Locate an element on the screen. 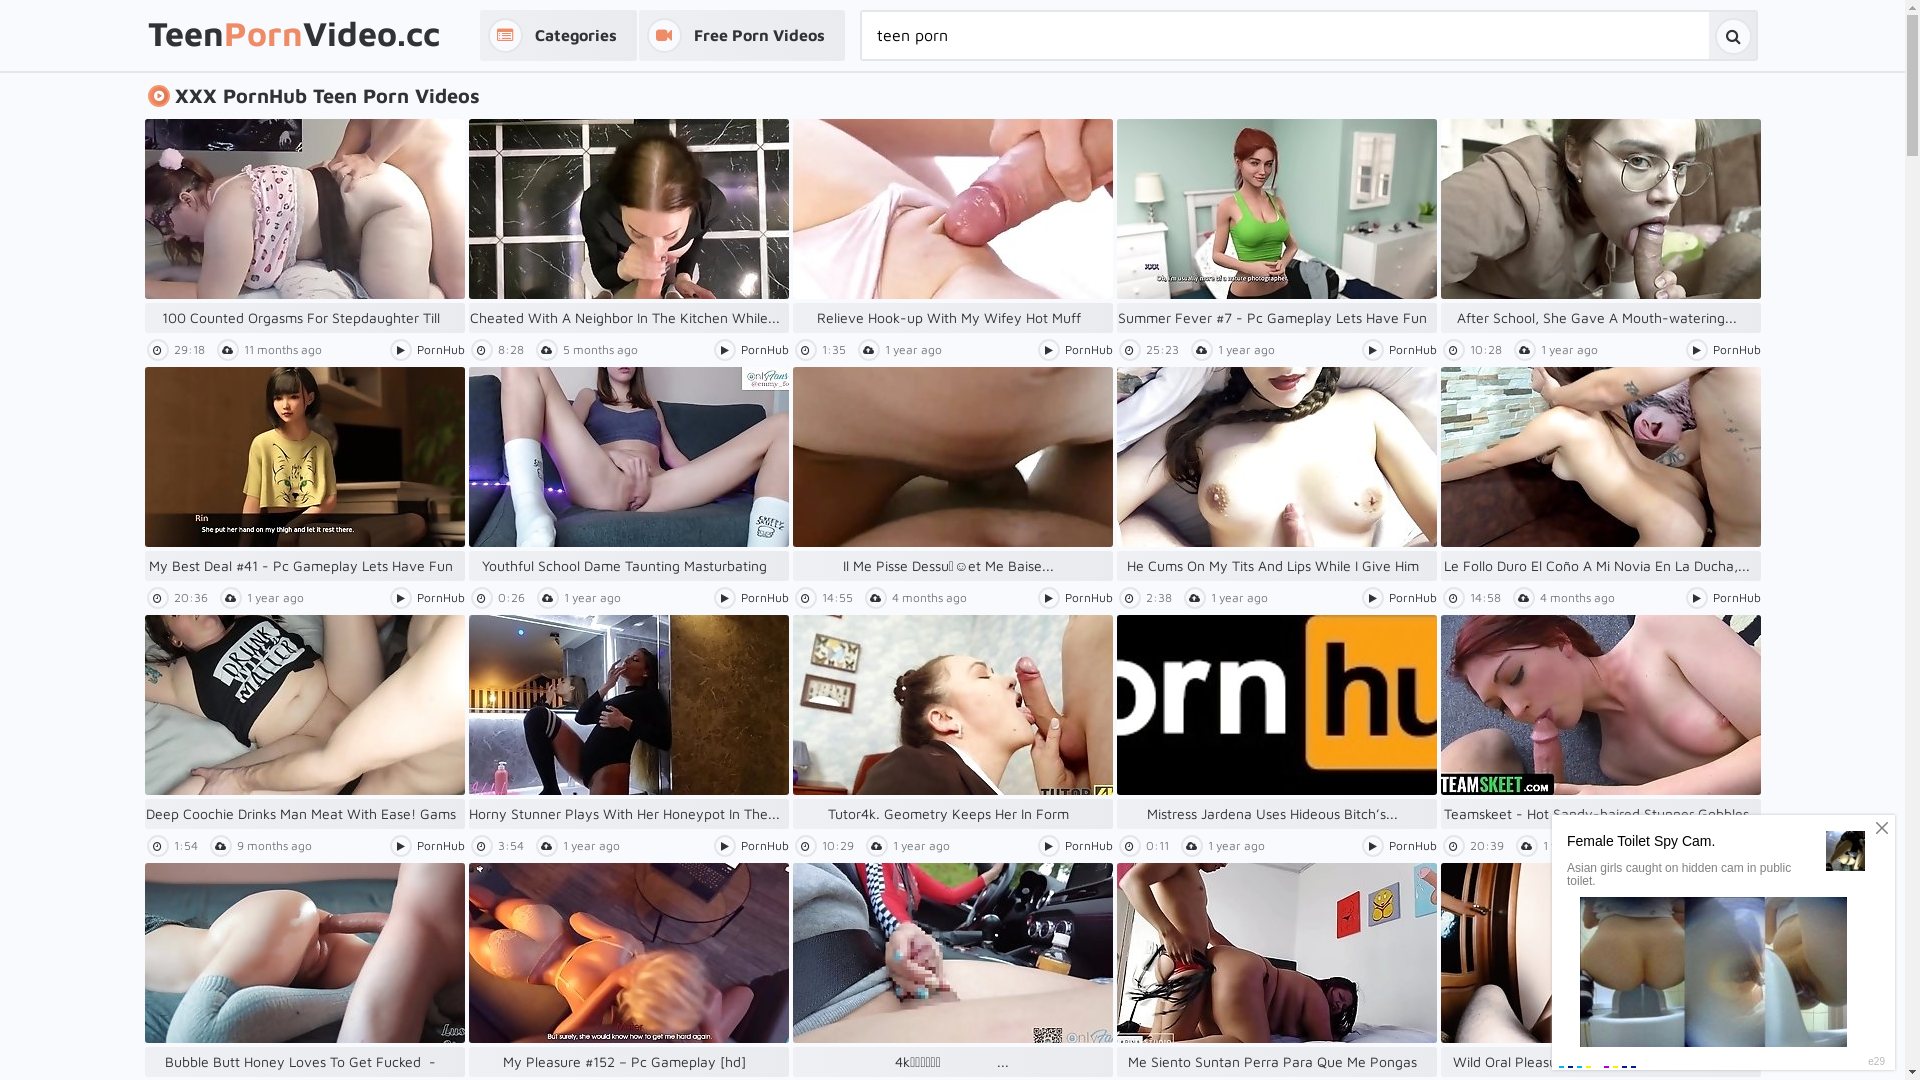 The width and height of the screenshot is (1920, 1080). PornHub is located at coordinates (1088, 598).